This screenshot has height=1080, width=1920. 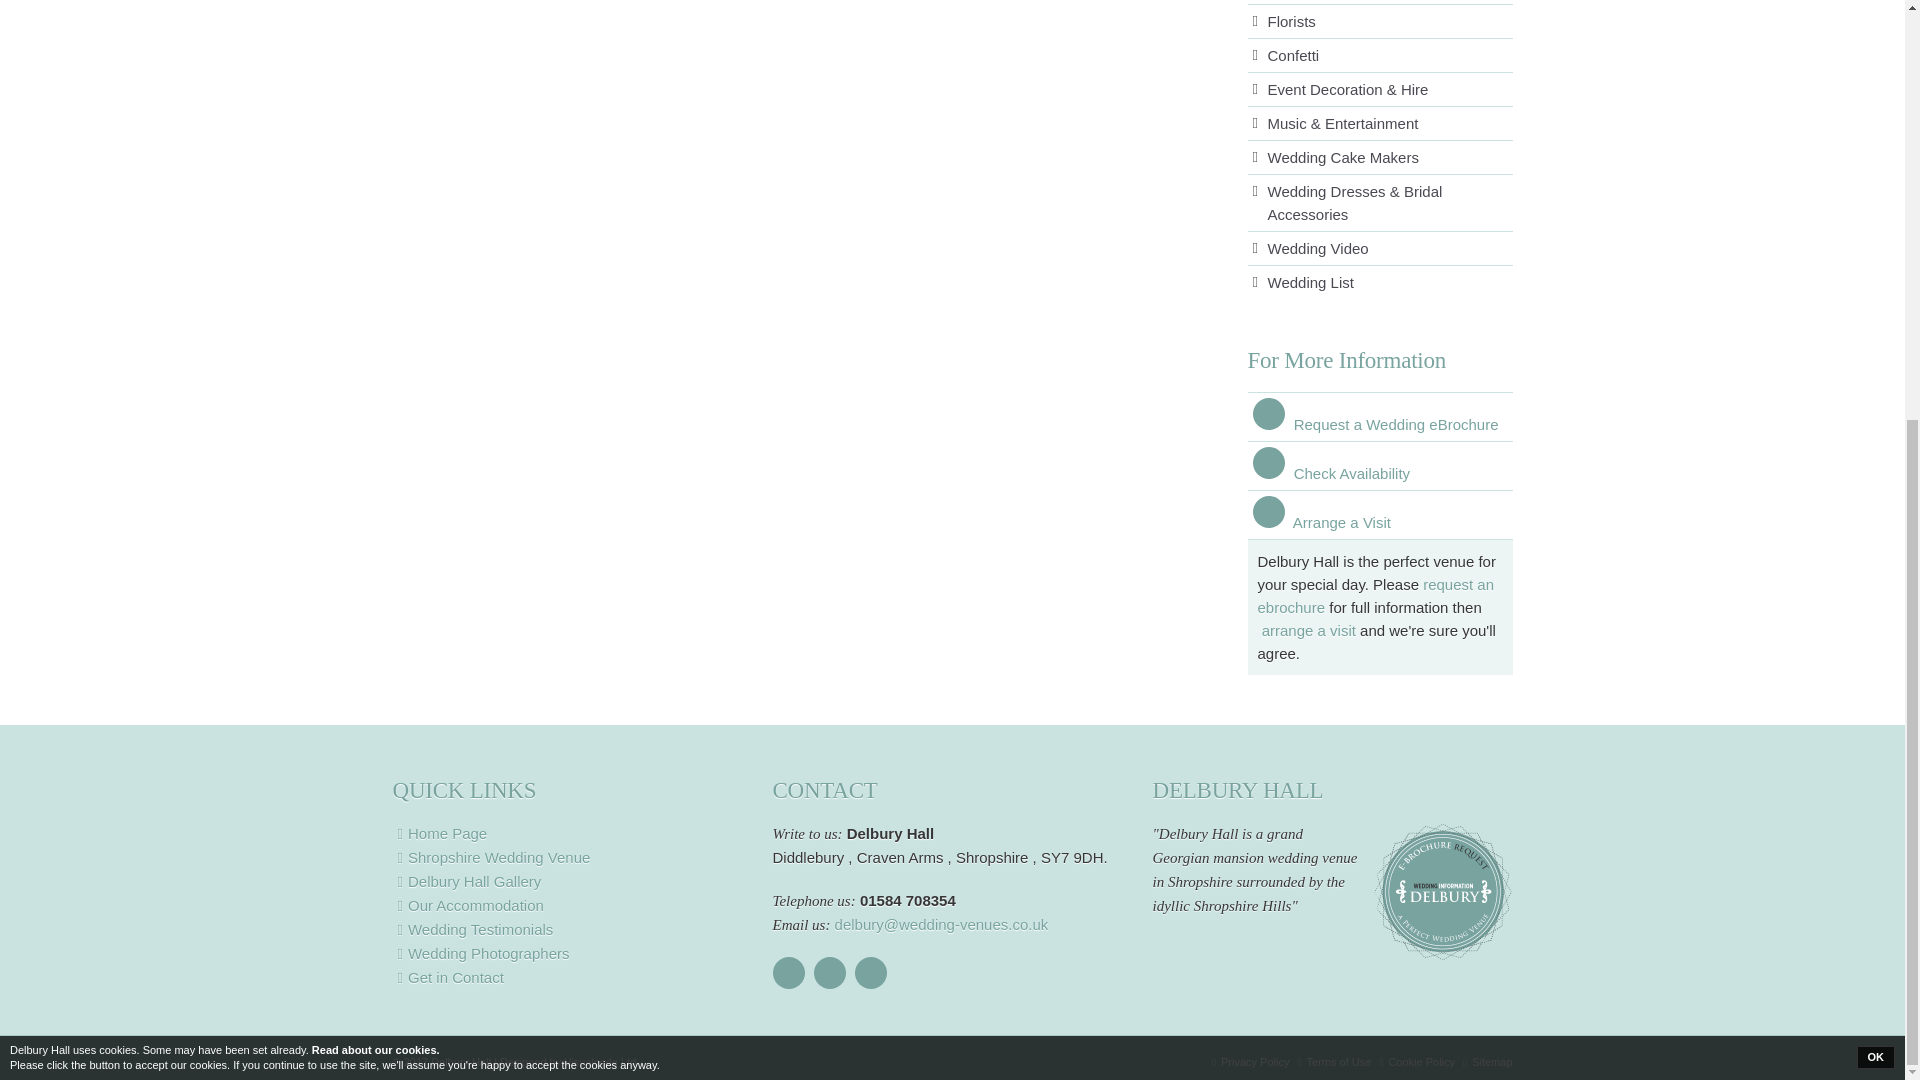 I want to click on Contact Delbury Hall, so click(x=572, y=978).